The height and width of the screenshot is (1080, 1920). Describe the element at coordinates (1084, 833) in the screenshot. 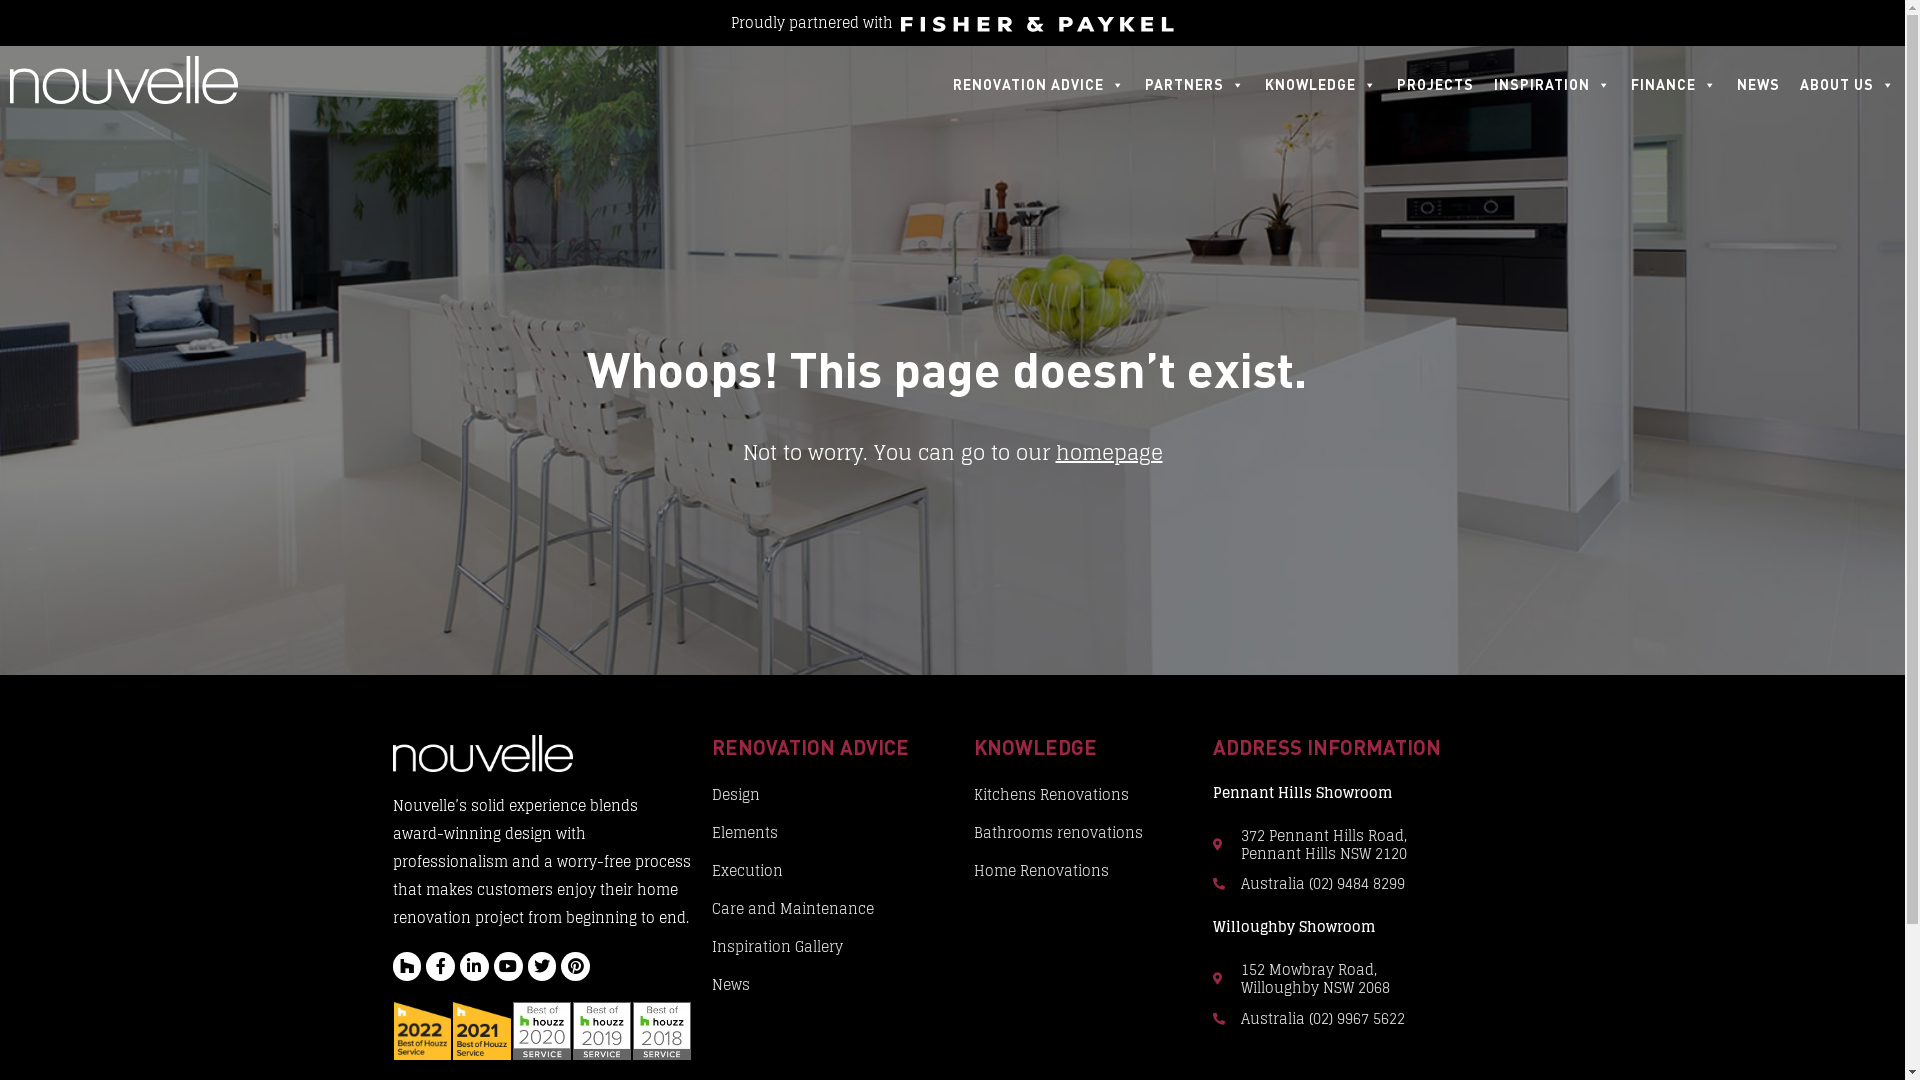

I see `Bathrooms renovations` at that location.